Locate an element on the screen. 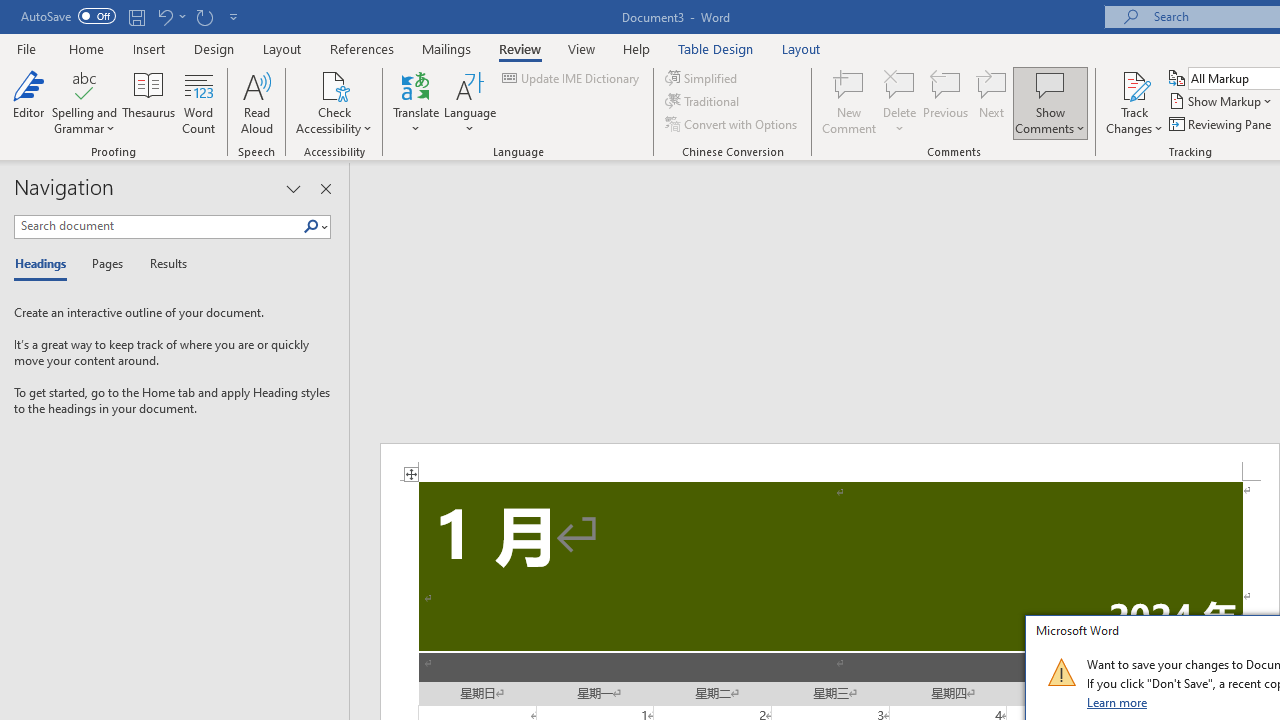  Update IME Dictionary... is located at coordinates (572, 78).